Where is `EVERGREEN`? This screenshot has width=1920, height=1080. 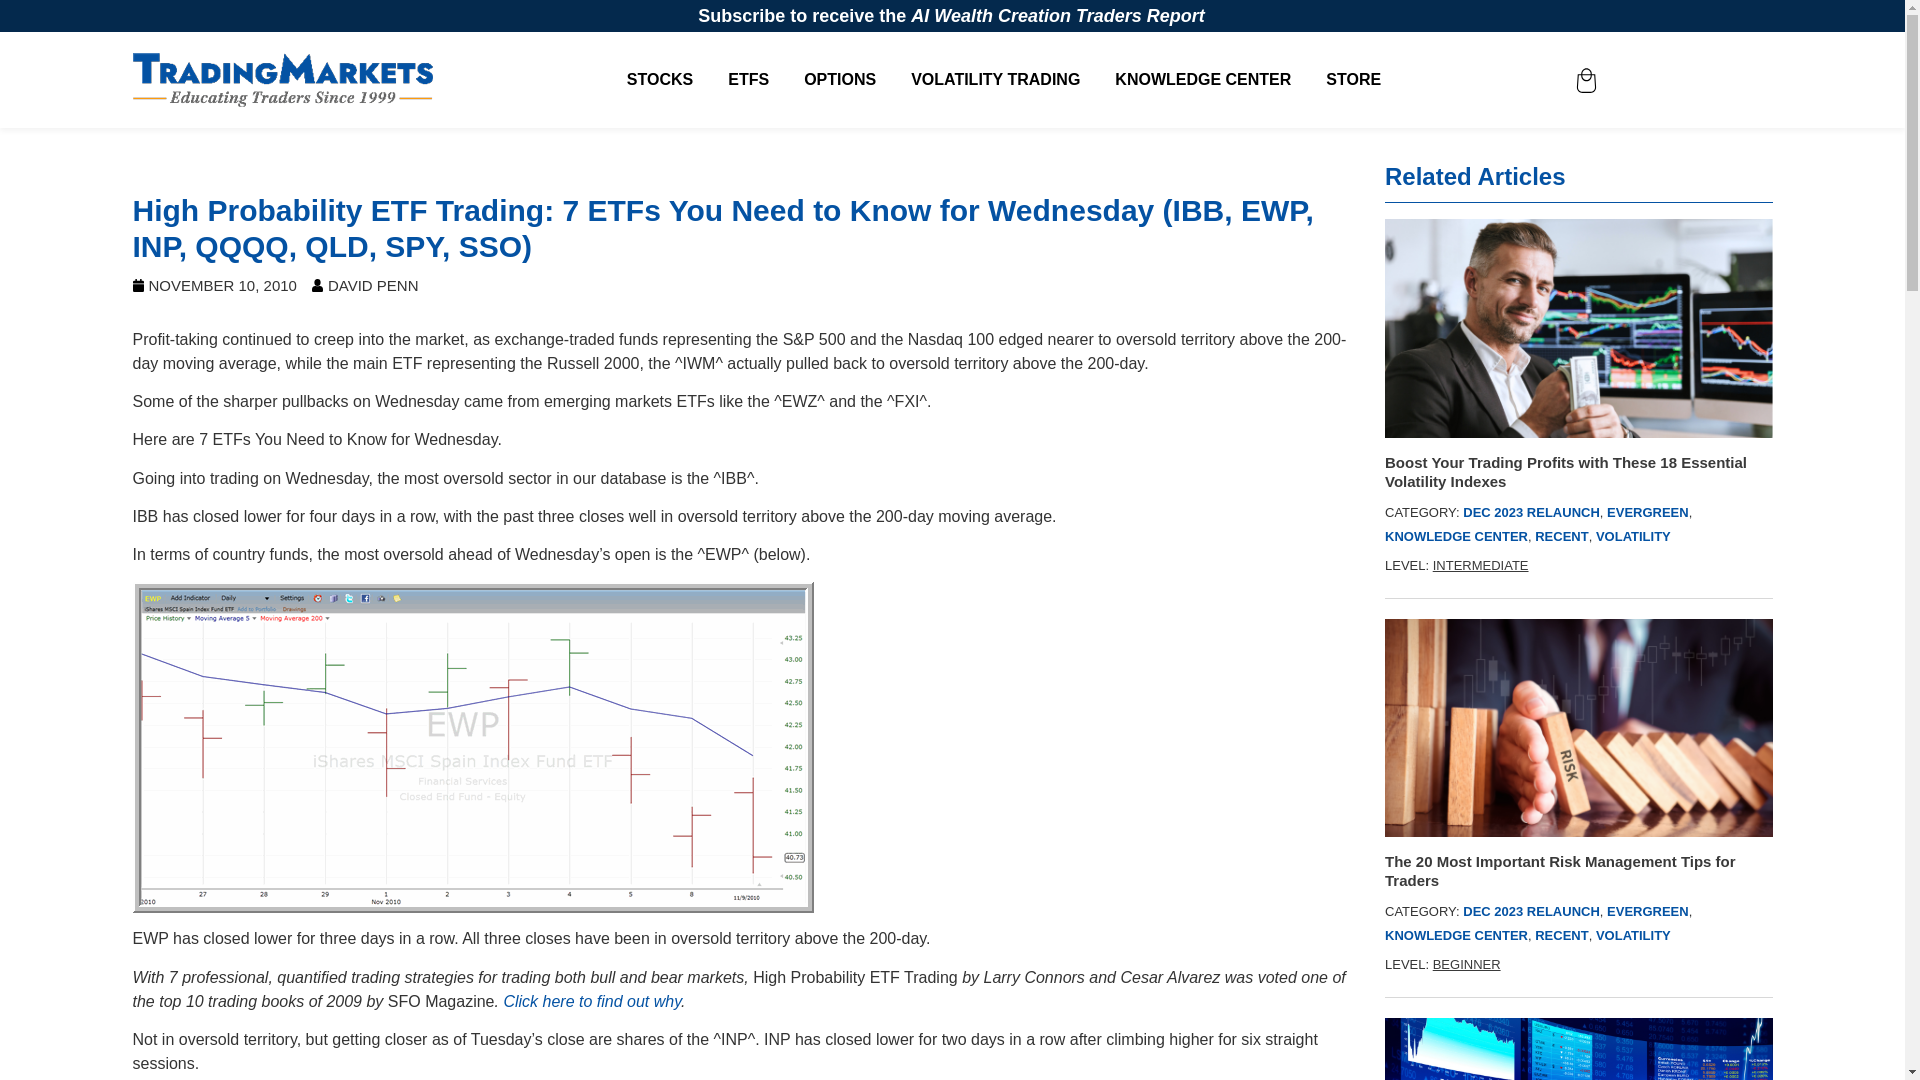
EVERGREEN is located at coordinates (1648, 512).